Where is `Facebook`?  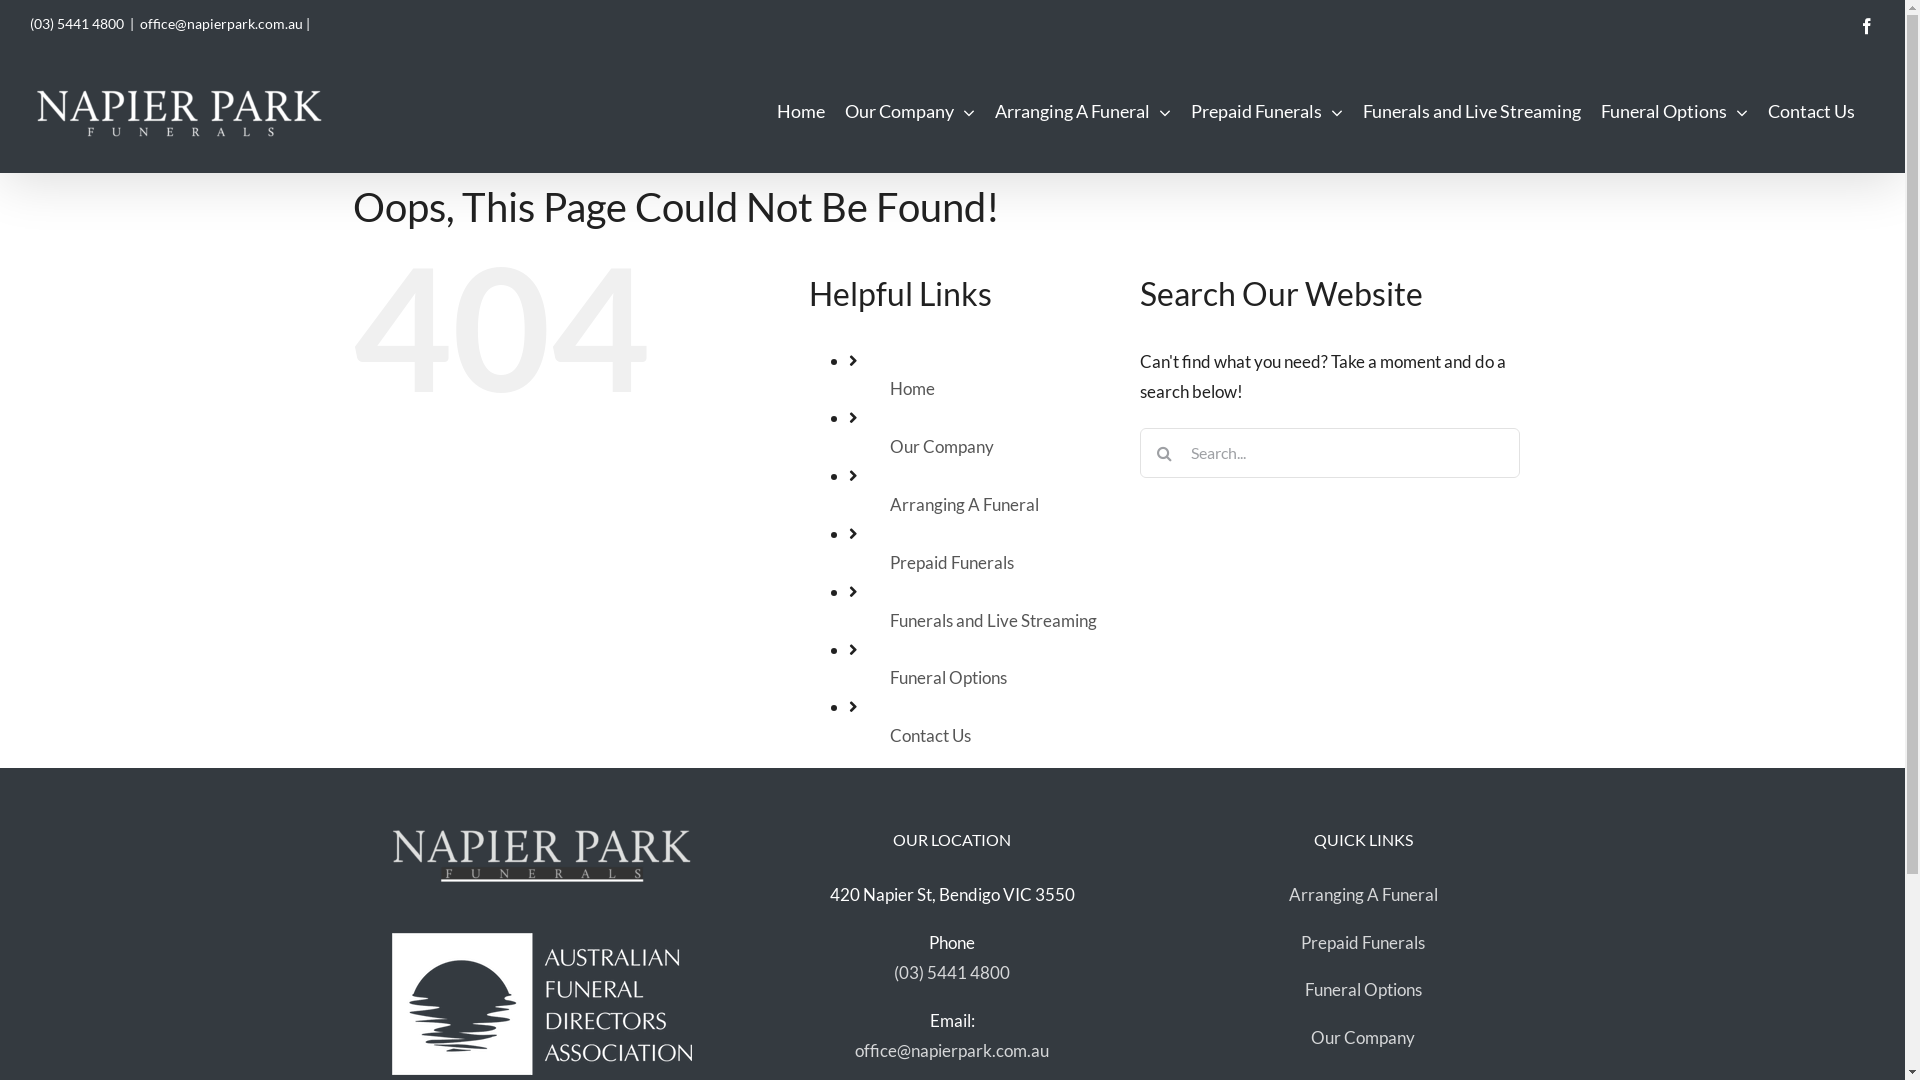
Facebook is located at coordinates (1867, 26).